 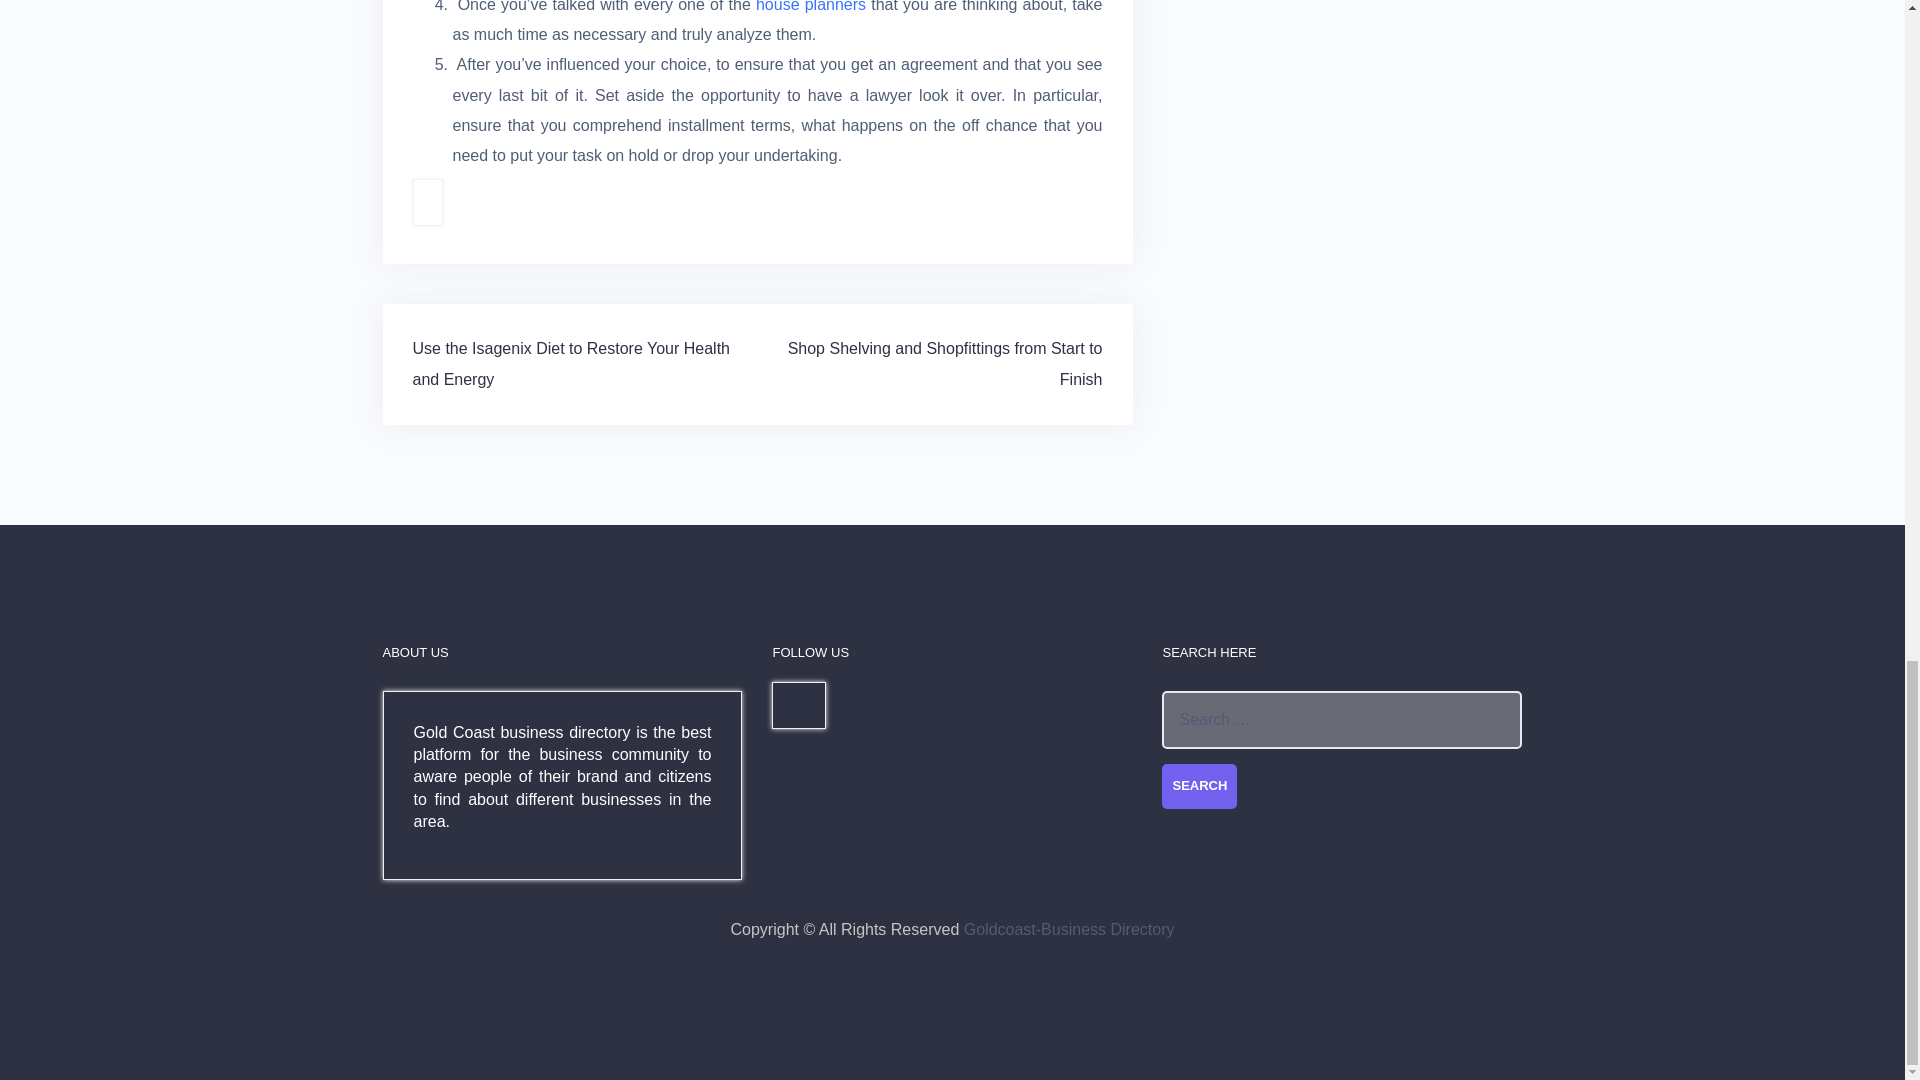 What do you see at coordinates (944, 363) in the screenshot?
I see `Shop Shelving and Shopfittings from Start to Finish` at bounding box center [944, 363].